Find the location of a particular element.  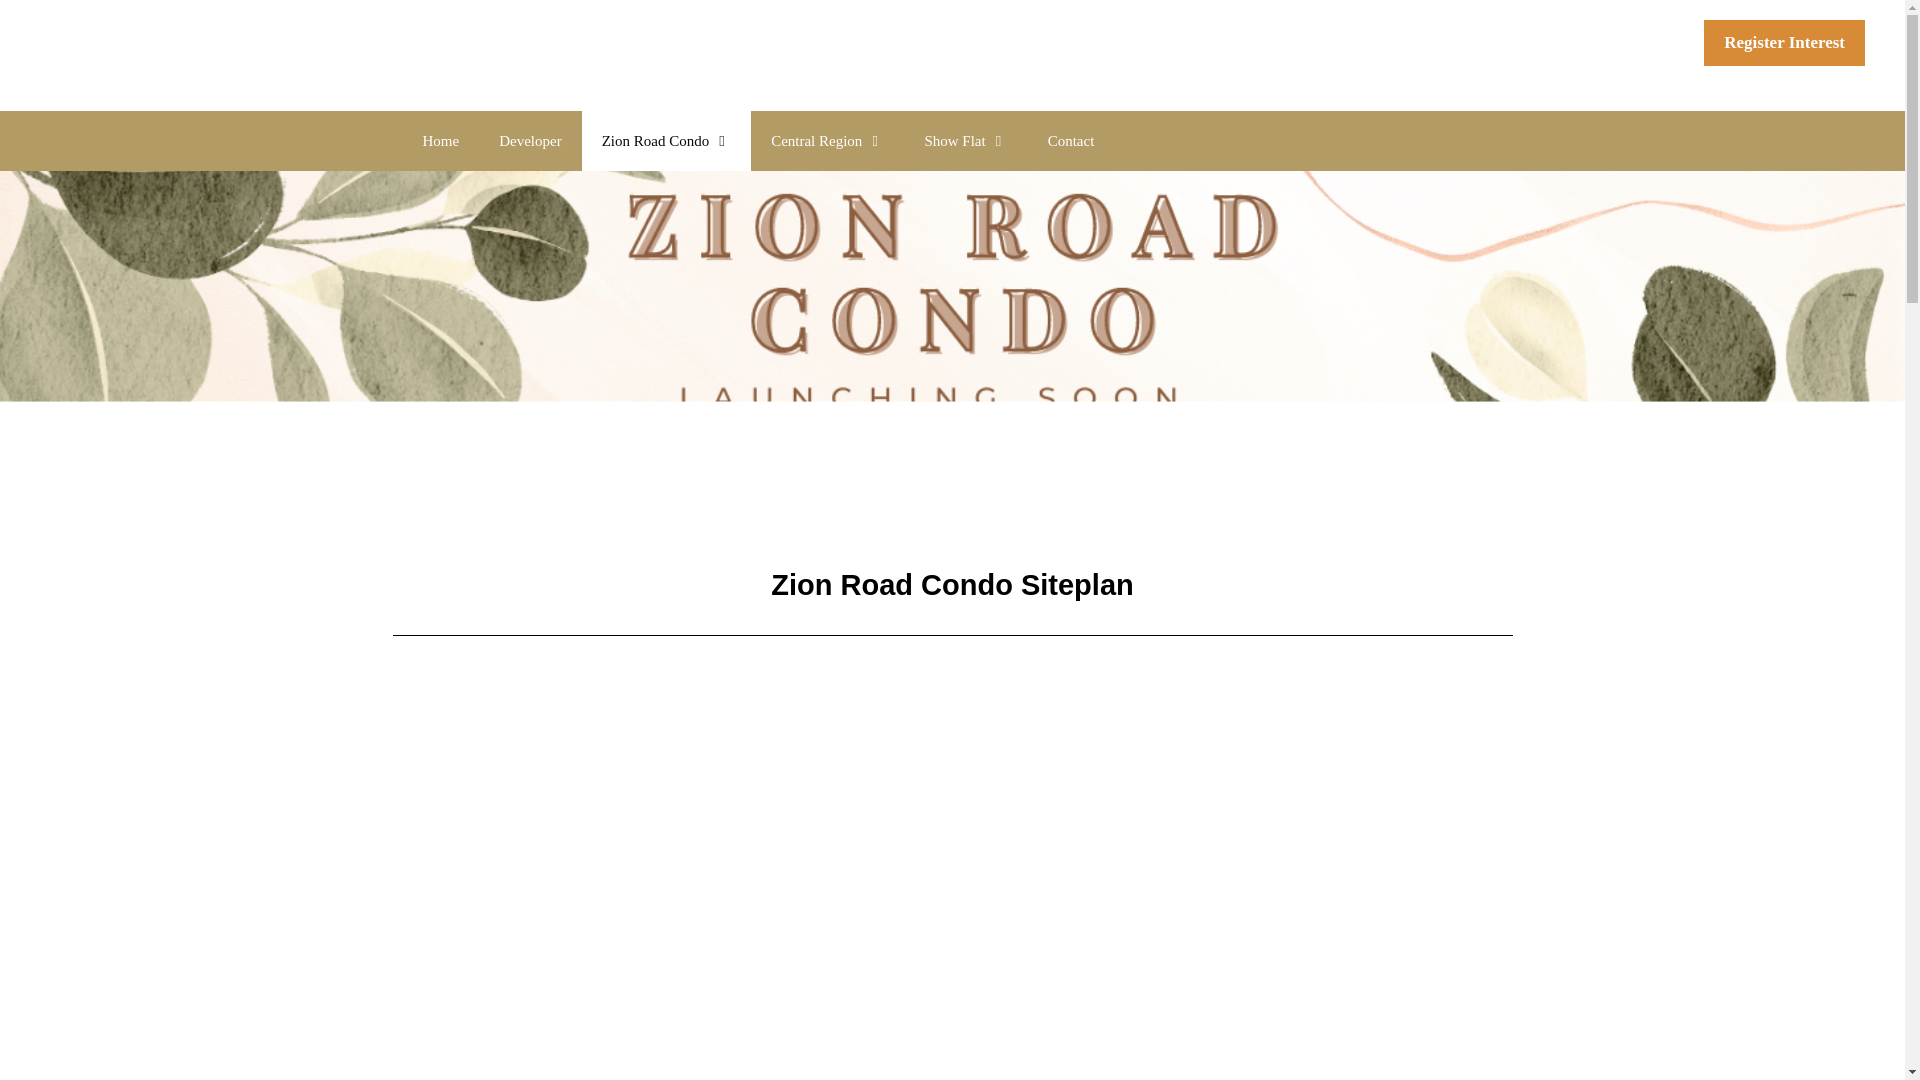

Central Region is located at coordinates (827, 140).